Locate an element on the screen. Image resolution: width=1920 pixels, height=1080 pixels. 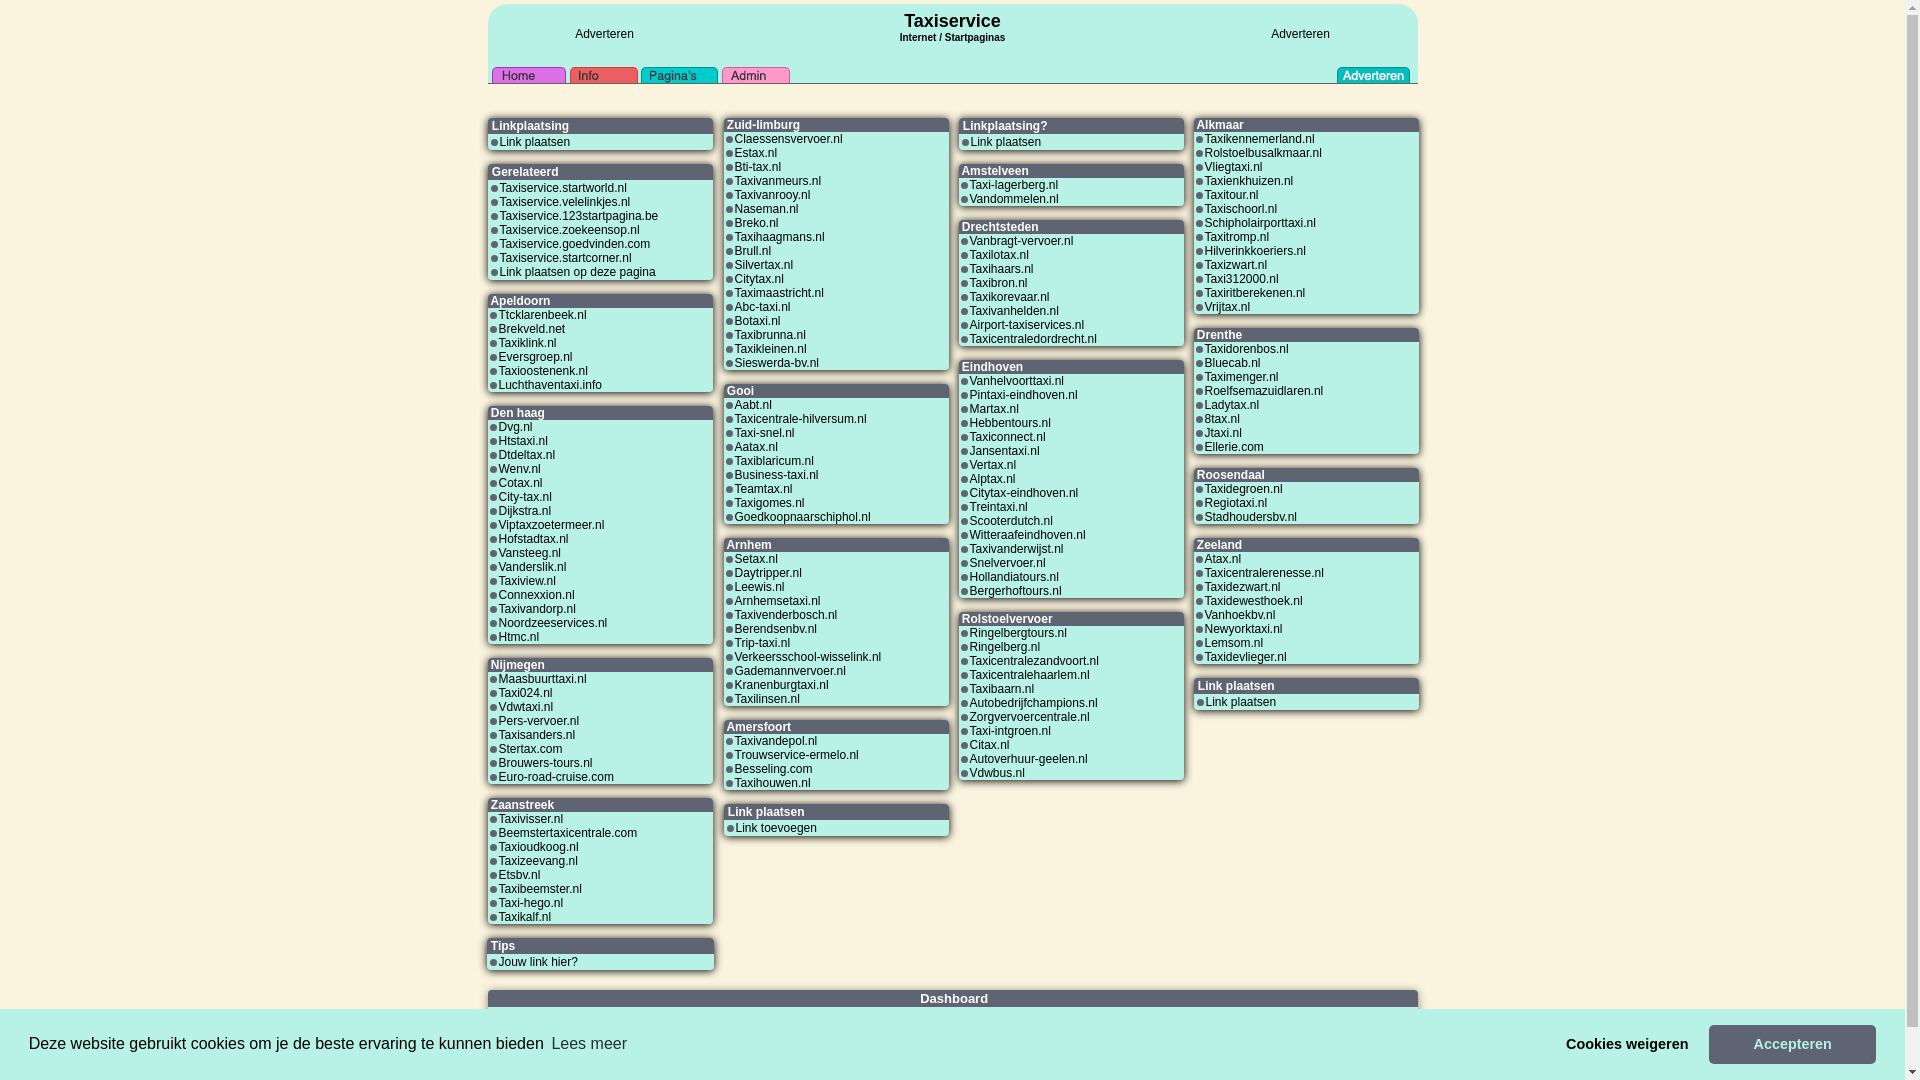
Accepteren is located at coordinates (1792, 1044).